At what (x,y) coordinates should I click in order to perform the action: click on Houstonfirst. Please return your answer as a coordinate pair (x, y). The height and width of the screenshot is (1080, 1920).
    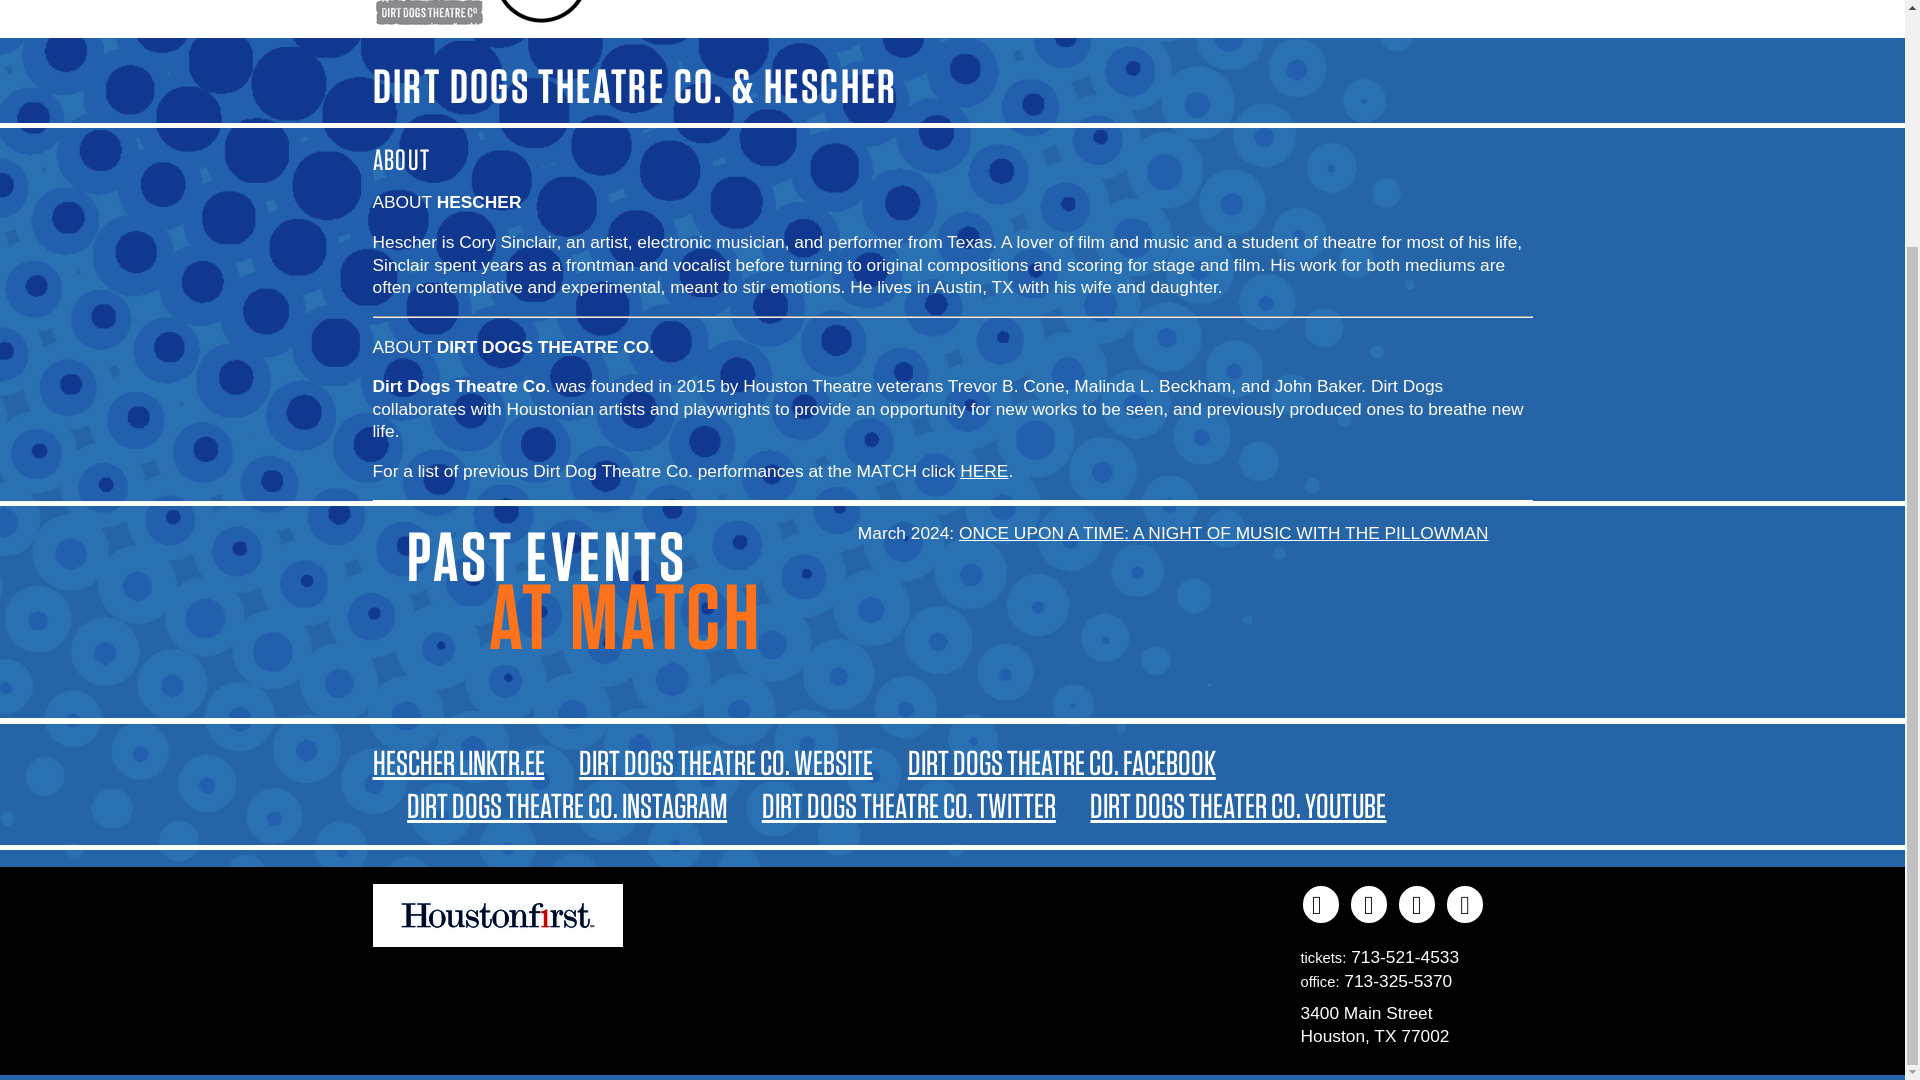
    Looking at the image, I should click on (497, 916).